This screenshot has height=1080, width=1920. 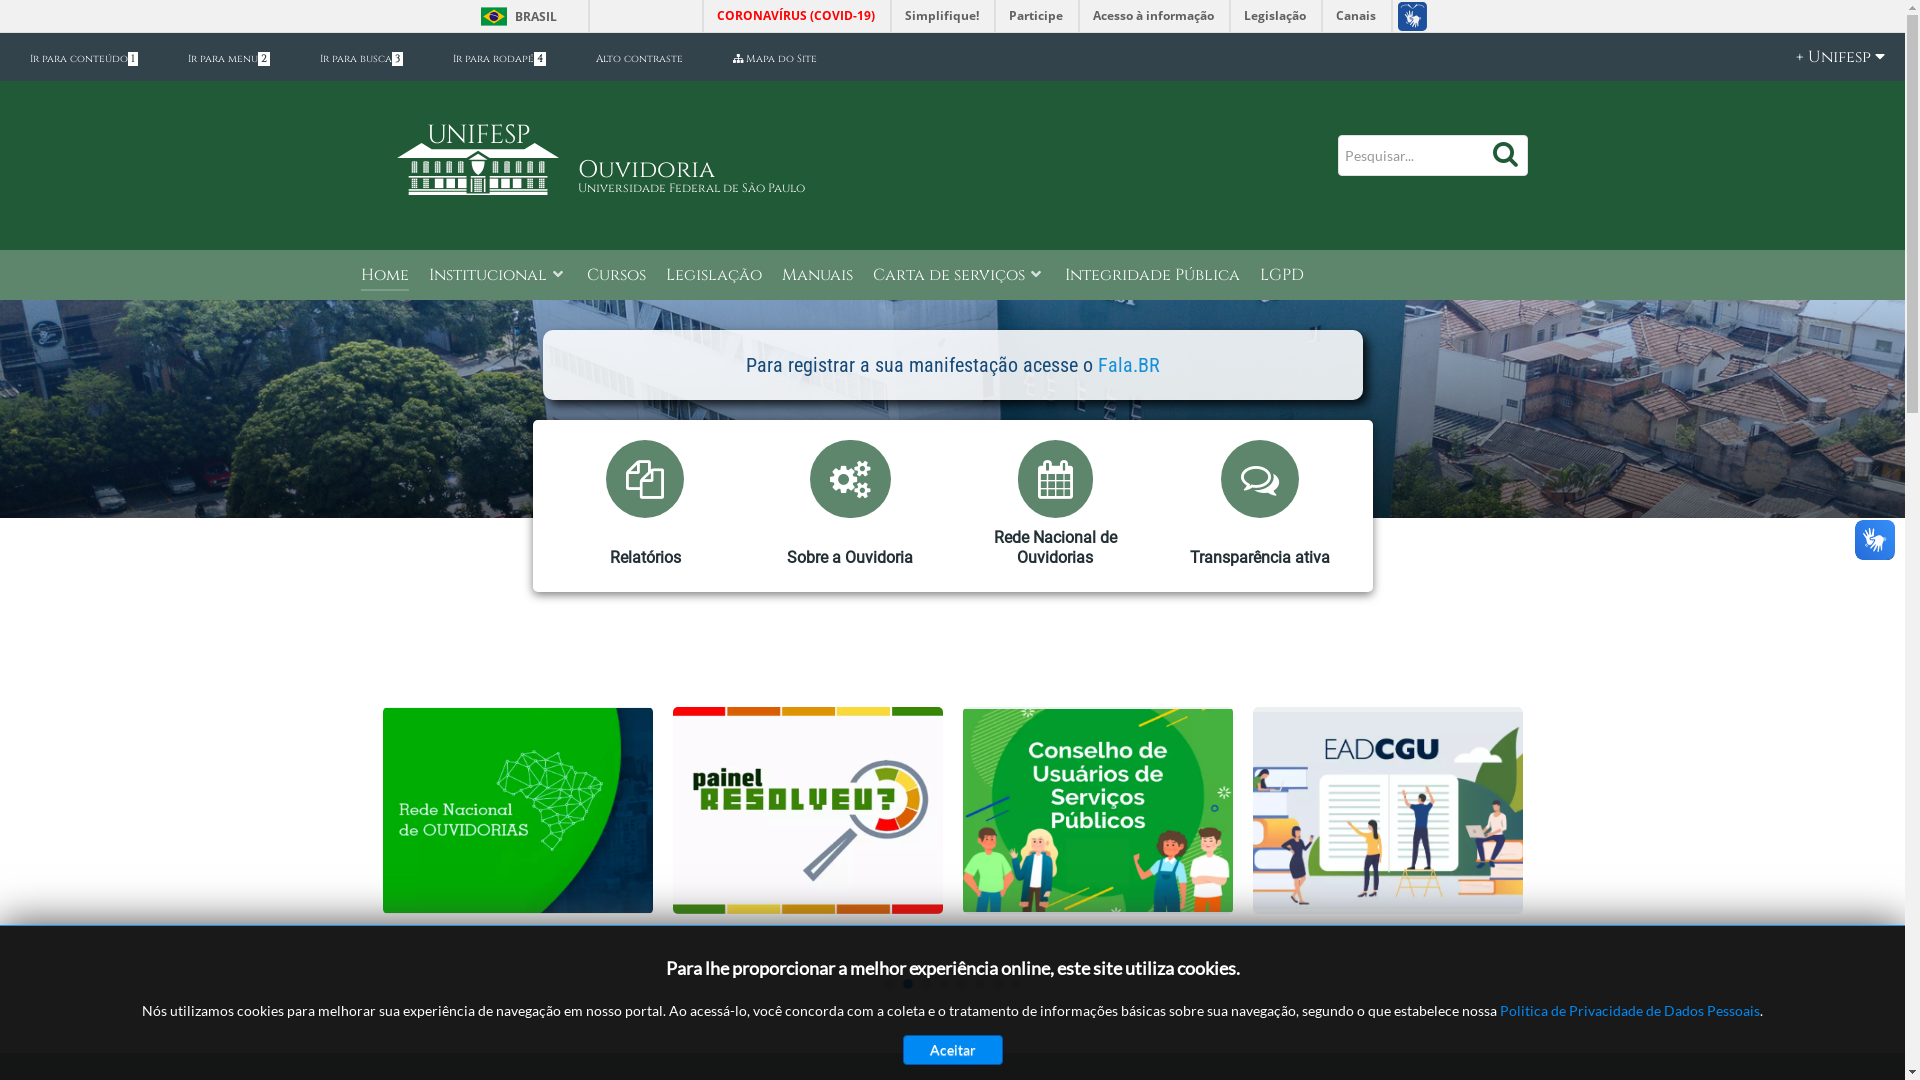 I want to click on BRASIL, so click(x=514, y=16).